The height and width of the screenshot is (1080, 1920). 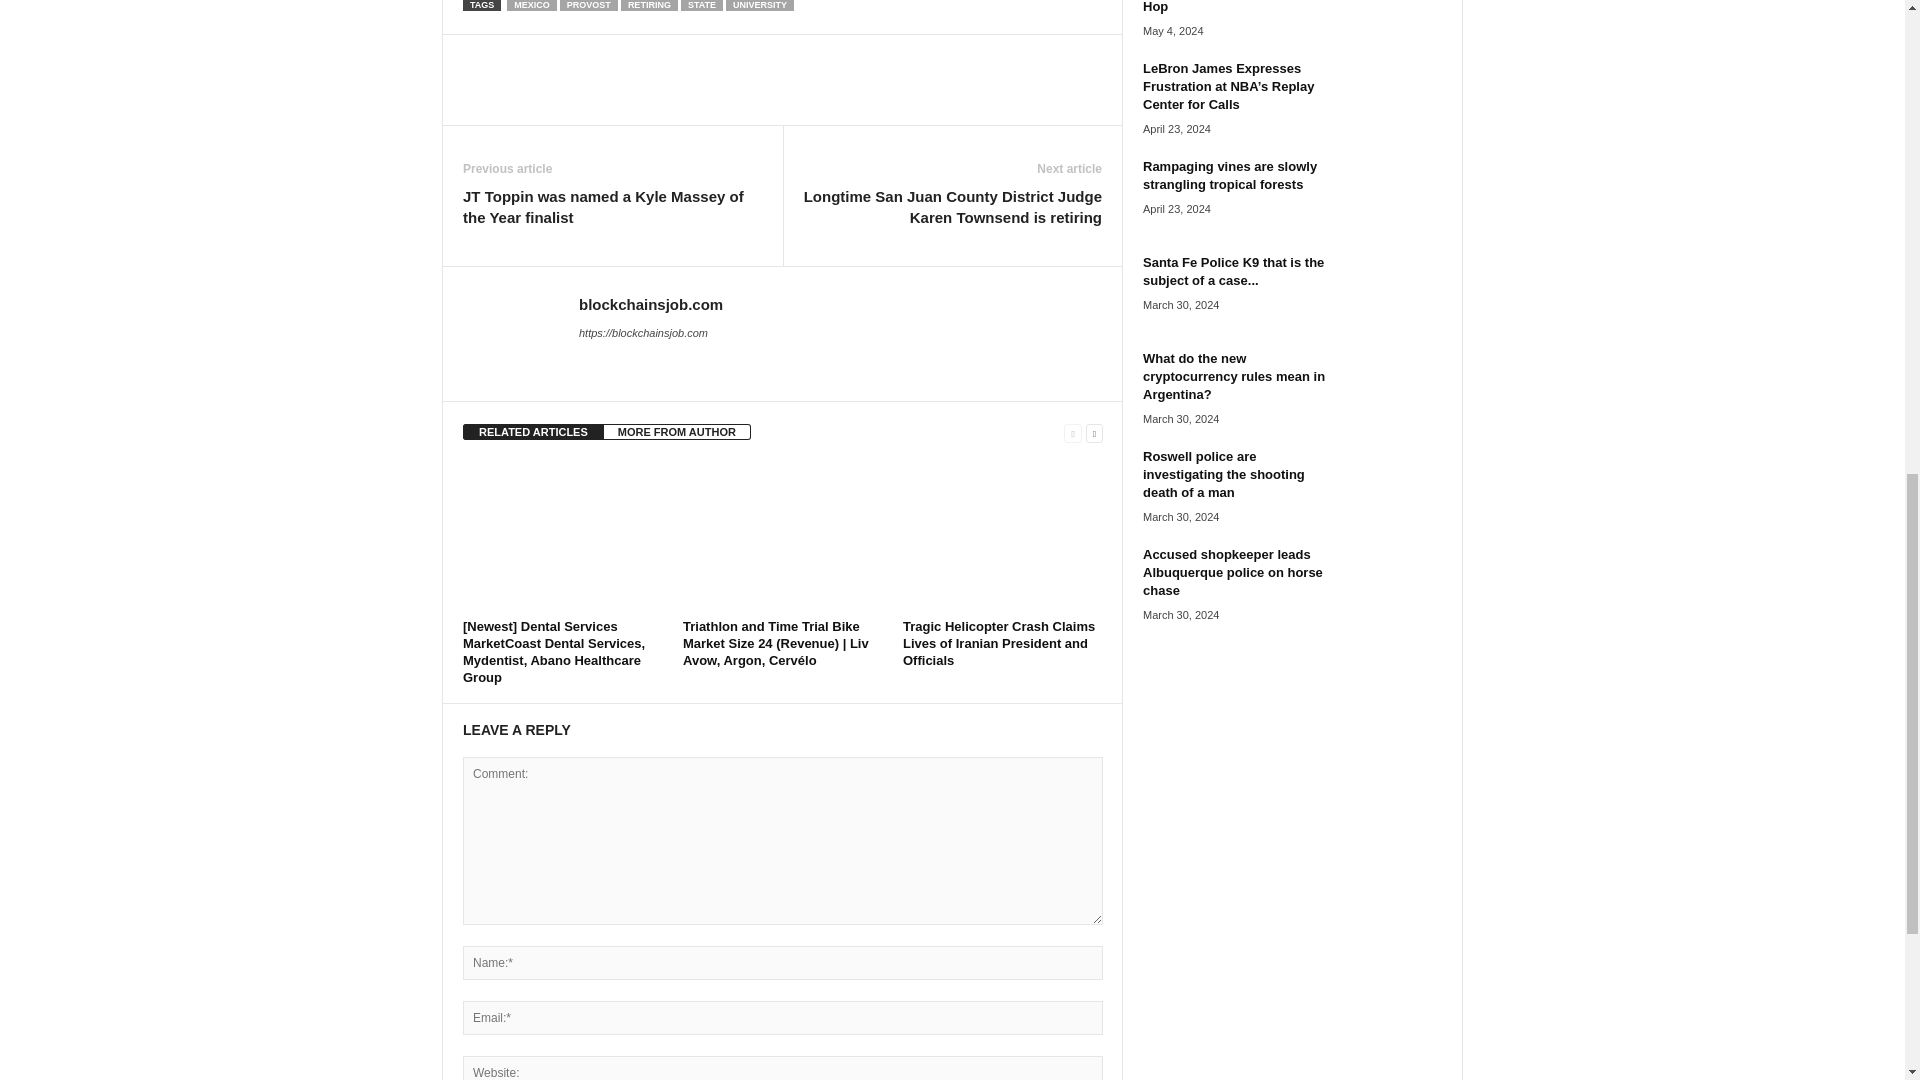 I want to click on bottomFacebookLike, so click(x=515, y=55).